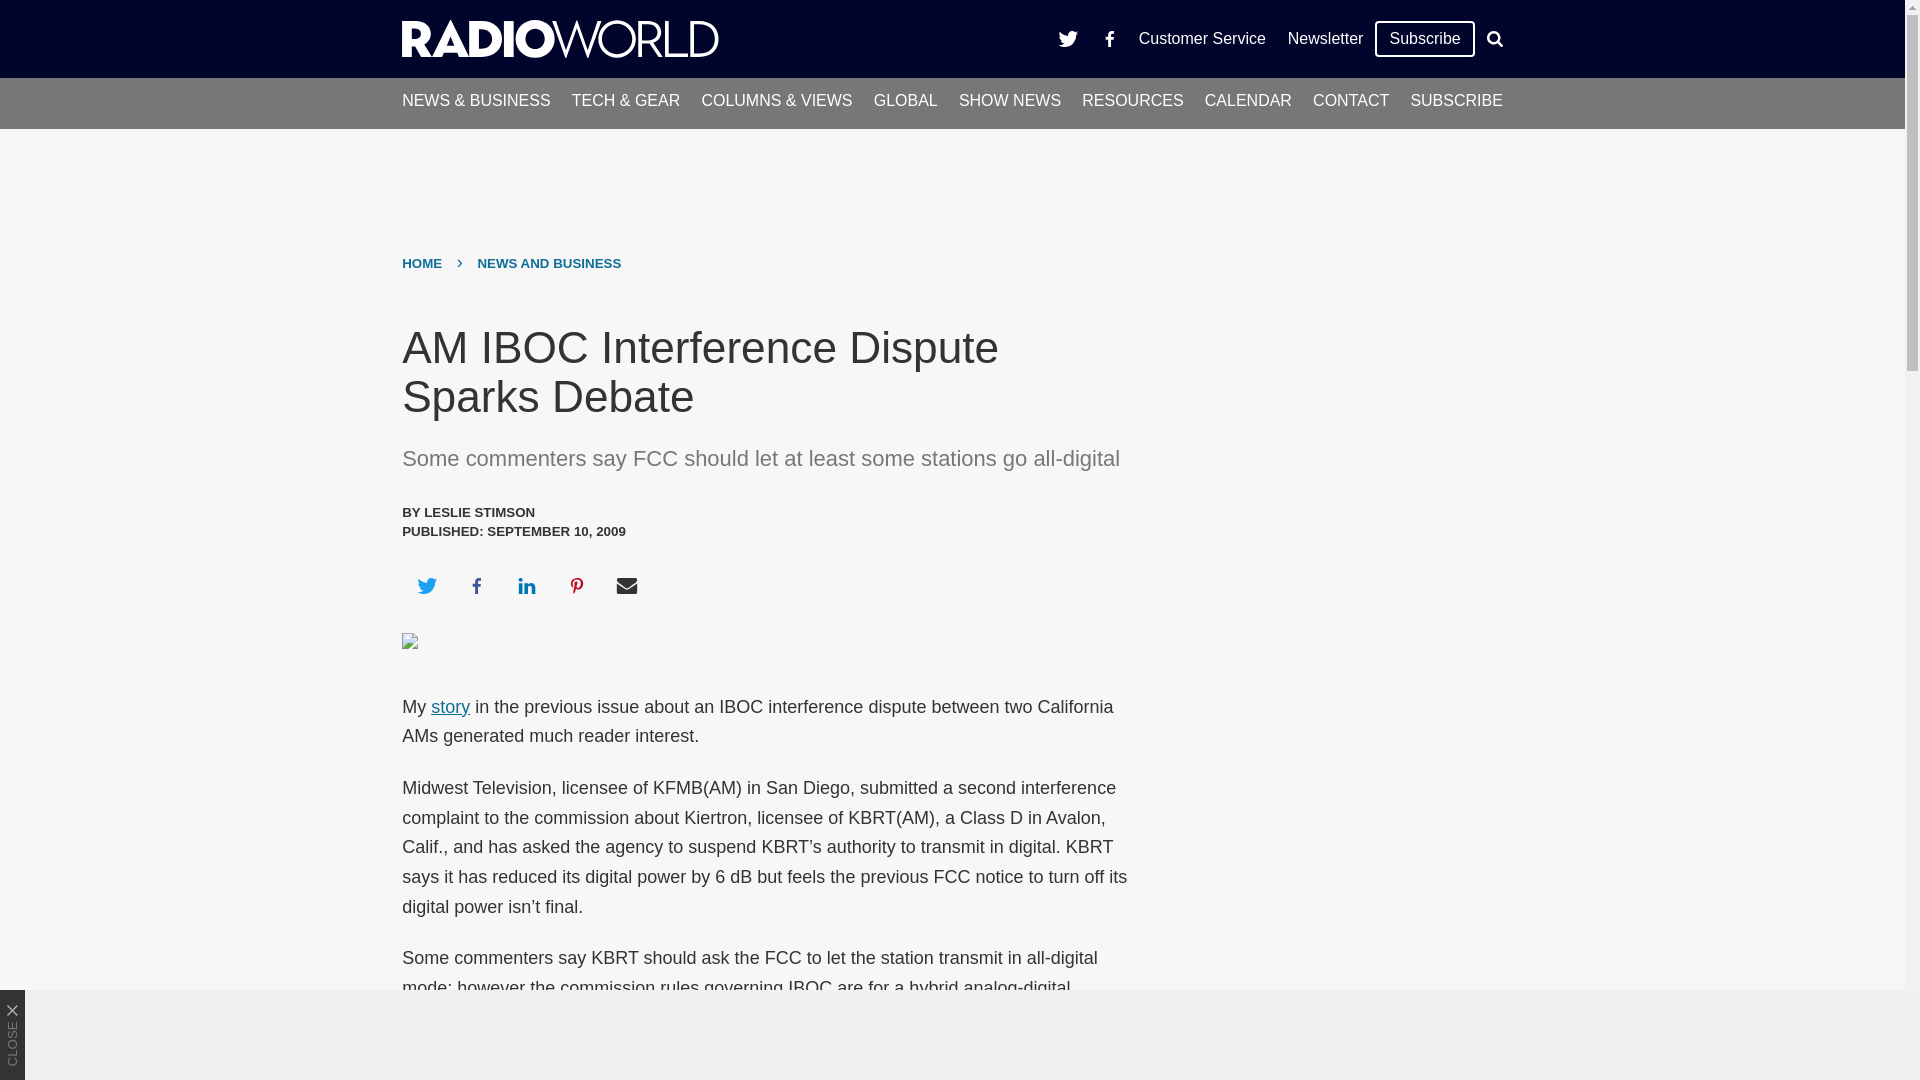 Image resolution: width=1920 pixels, height=1080 pixels. I want to click on Newsletter, so click(1325, 38).